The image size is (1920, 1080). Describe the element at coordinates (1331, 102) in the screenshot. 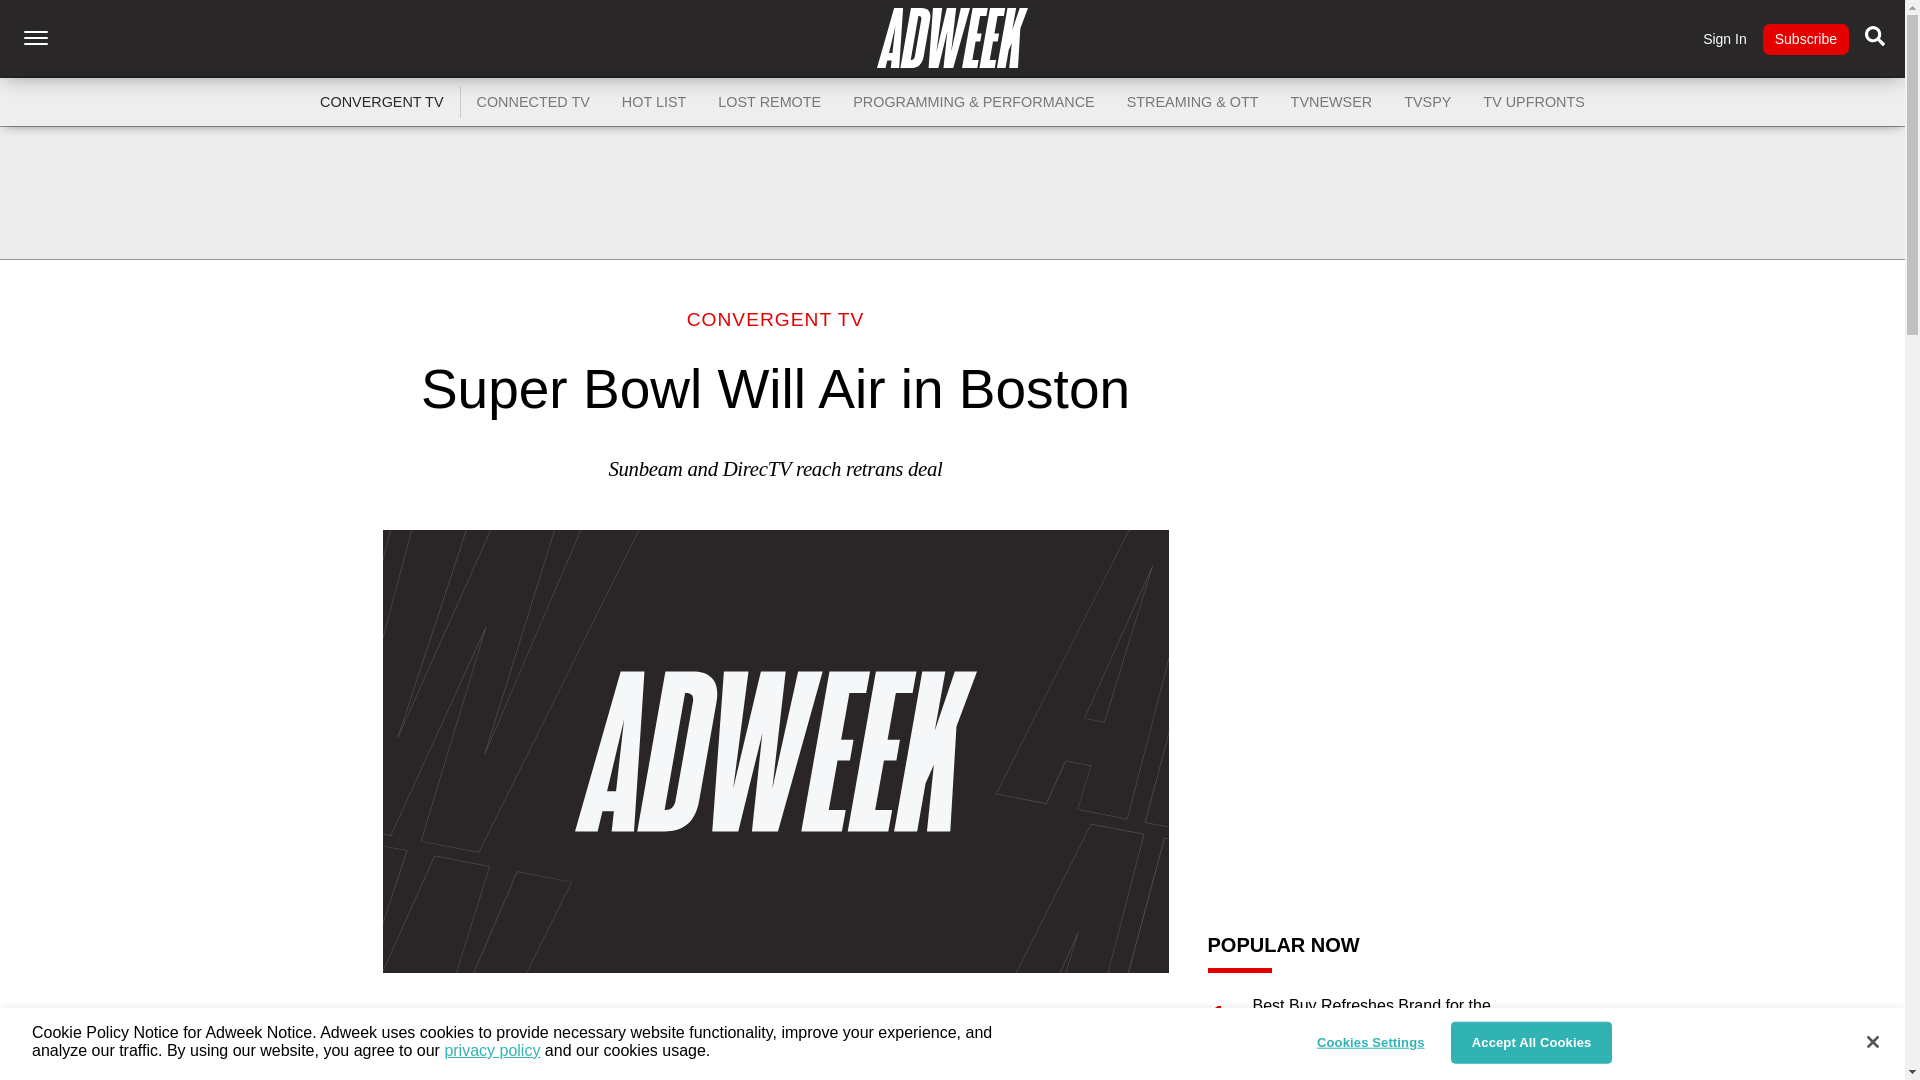

I see `TVNEWSER` at that location.